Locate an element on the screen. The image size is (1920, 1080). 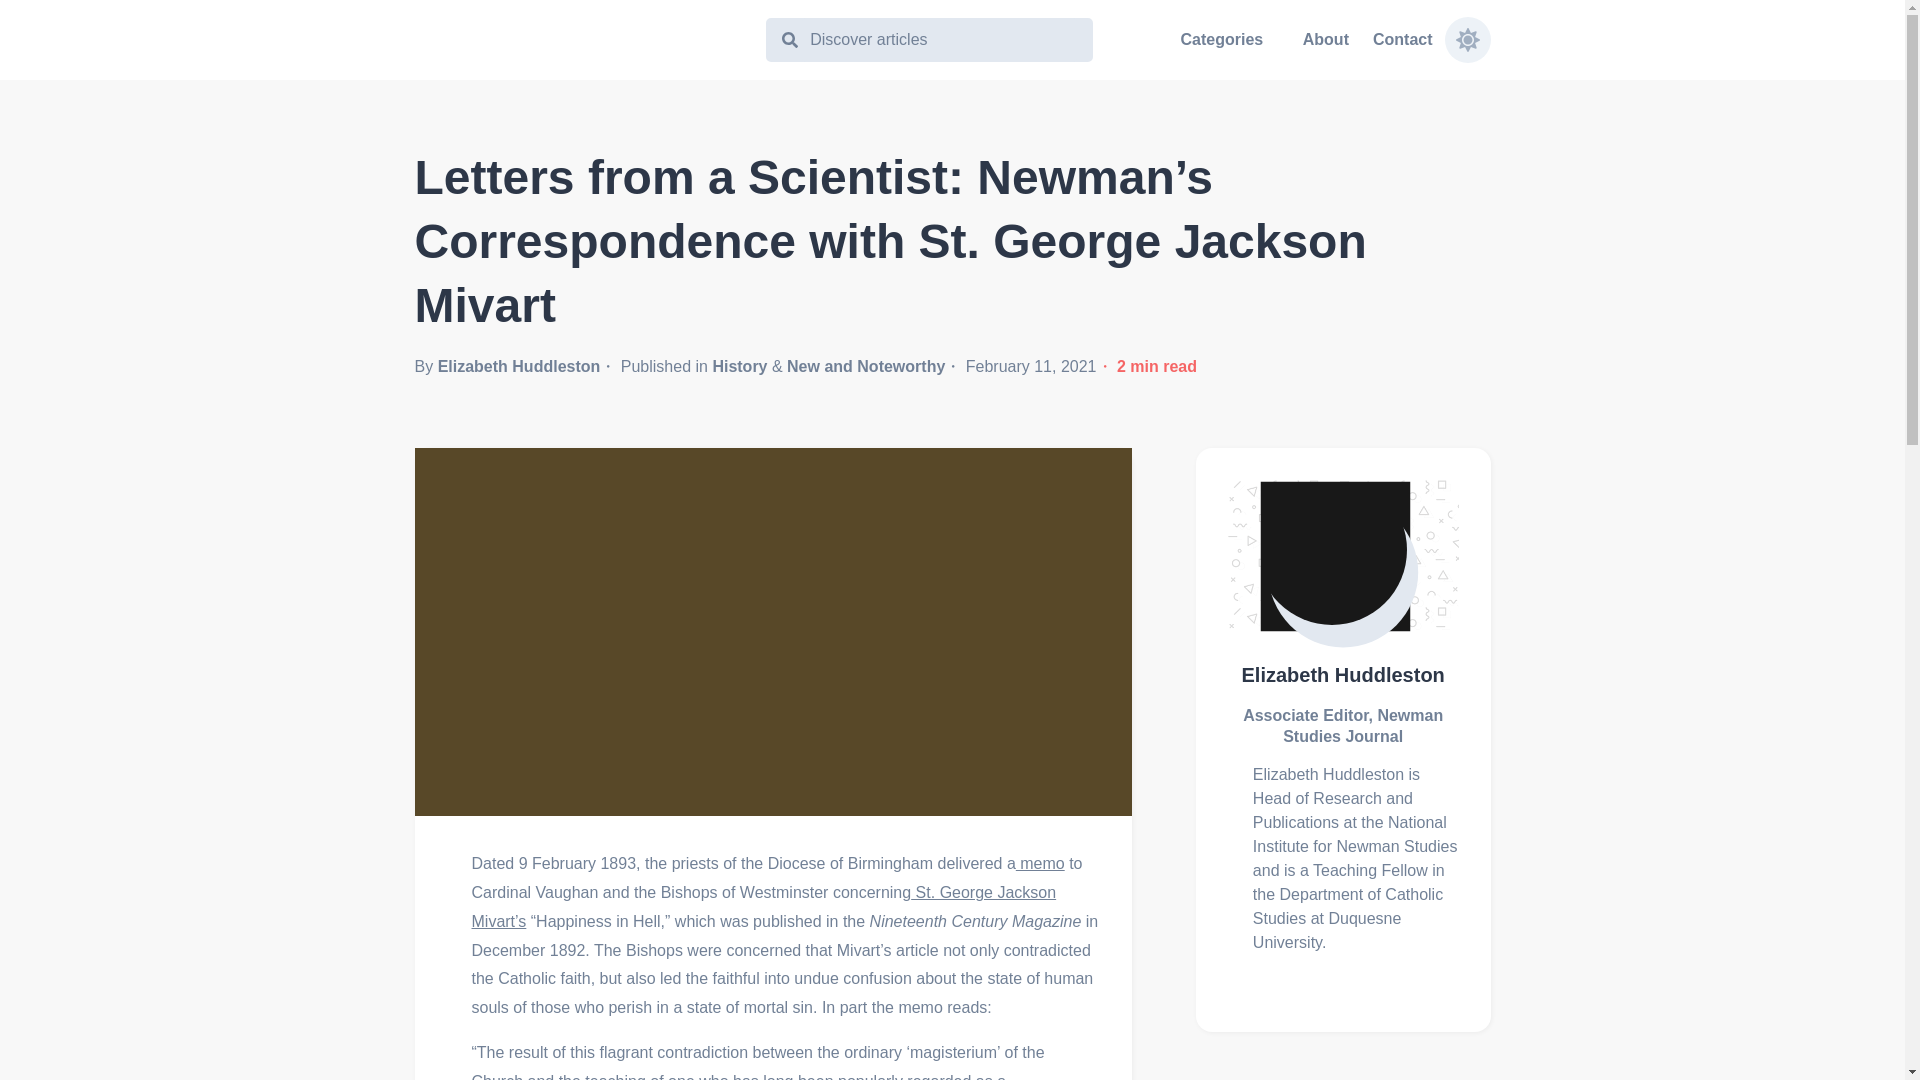
New and Noteworthy is located at coordinates (866, 366).